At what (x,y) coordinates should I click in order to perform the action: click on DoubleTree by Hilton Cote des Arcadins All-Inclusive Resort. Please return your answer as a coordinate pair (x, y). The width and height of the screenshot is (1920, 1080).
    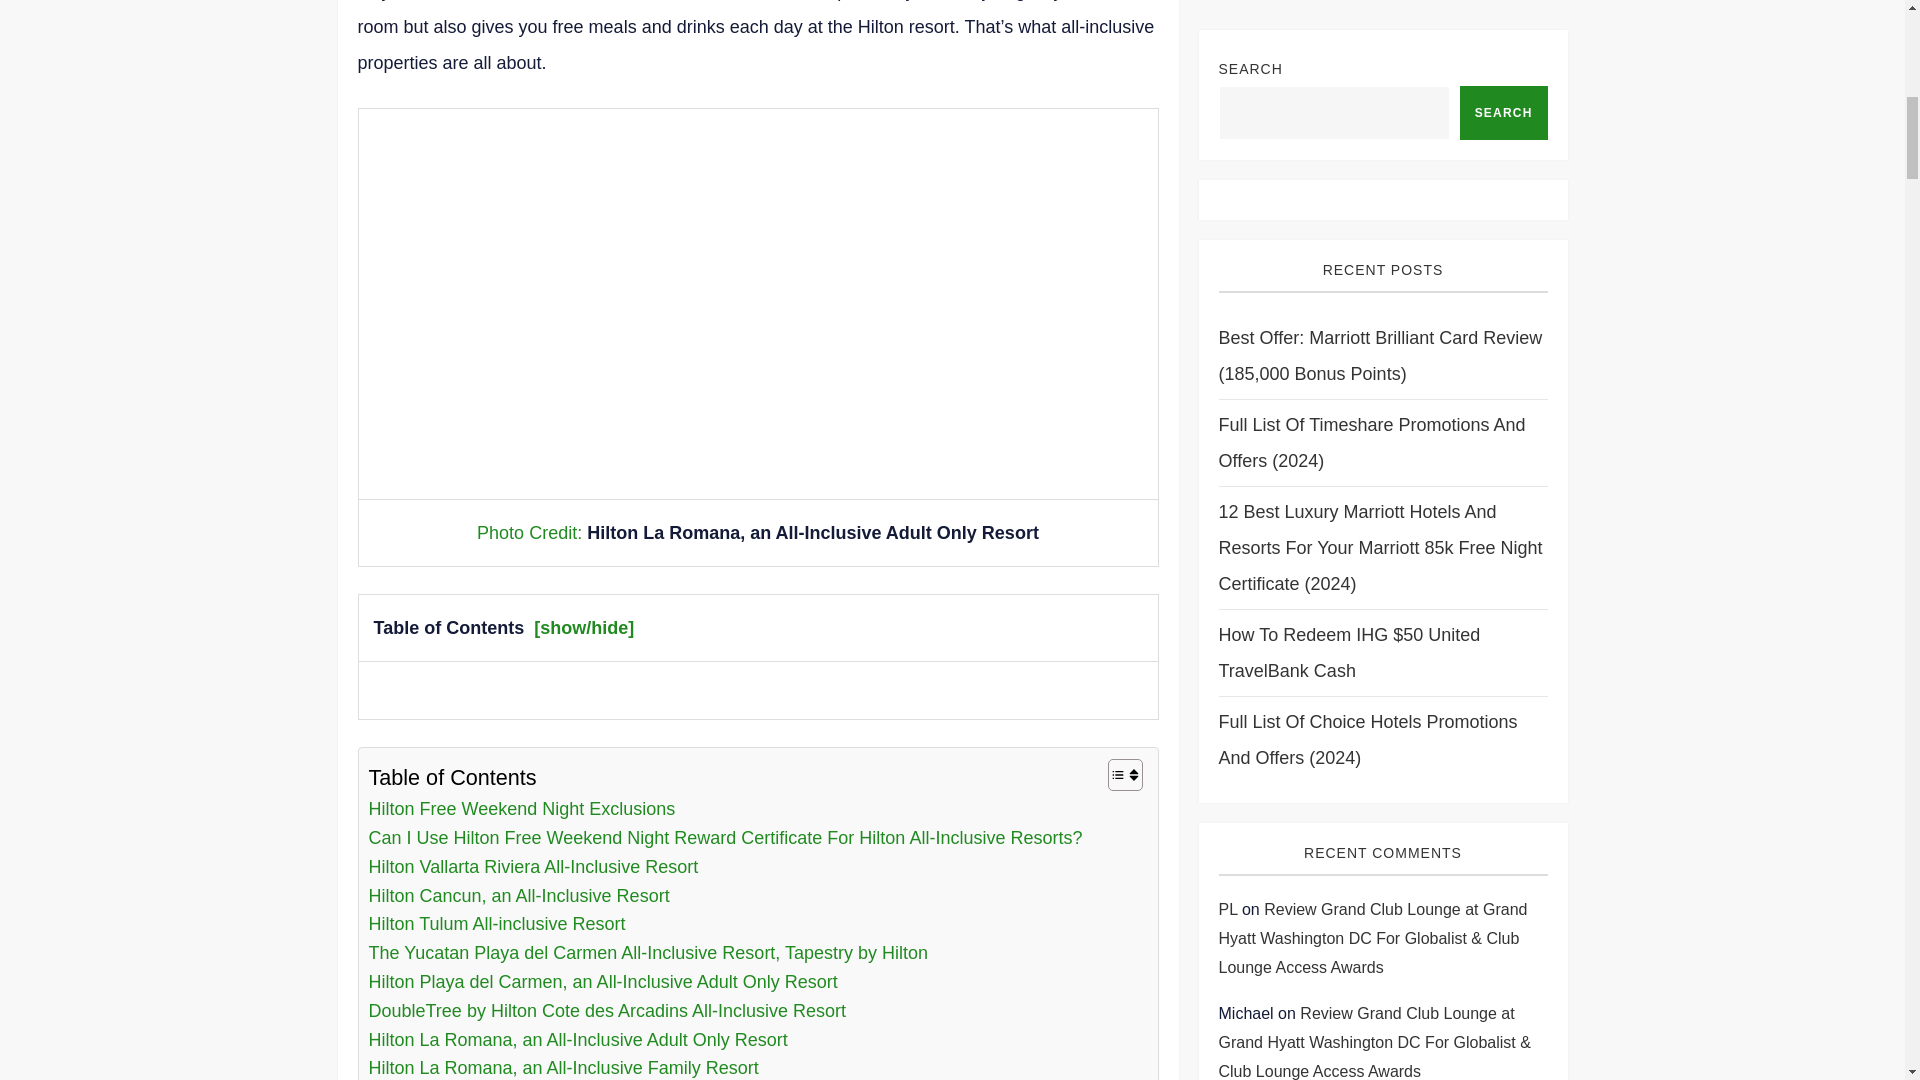
    Looking at the image, I should click on (607, 1011).